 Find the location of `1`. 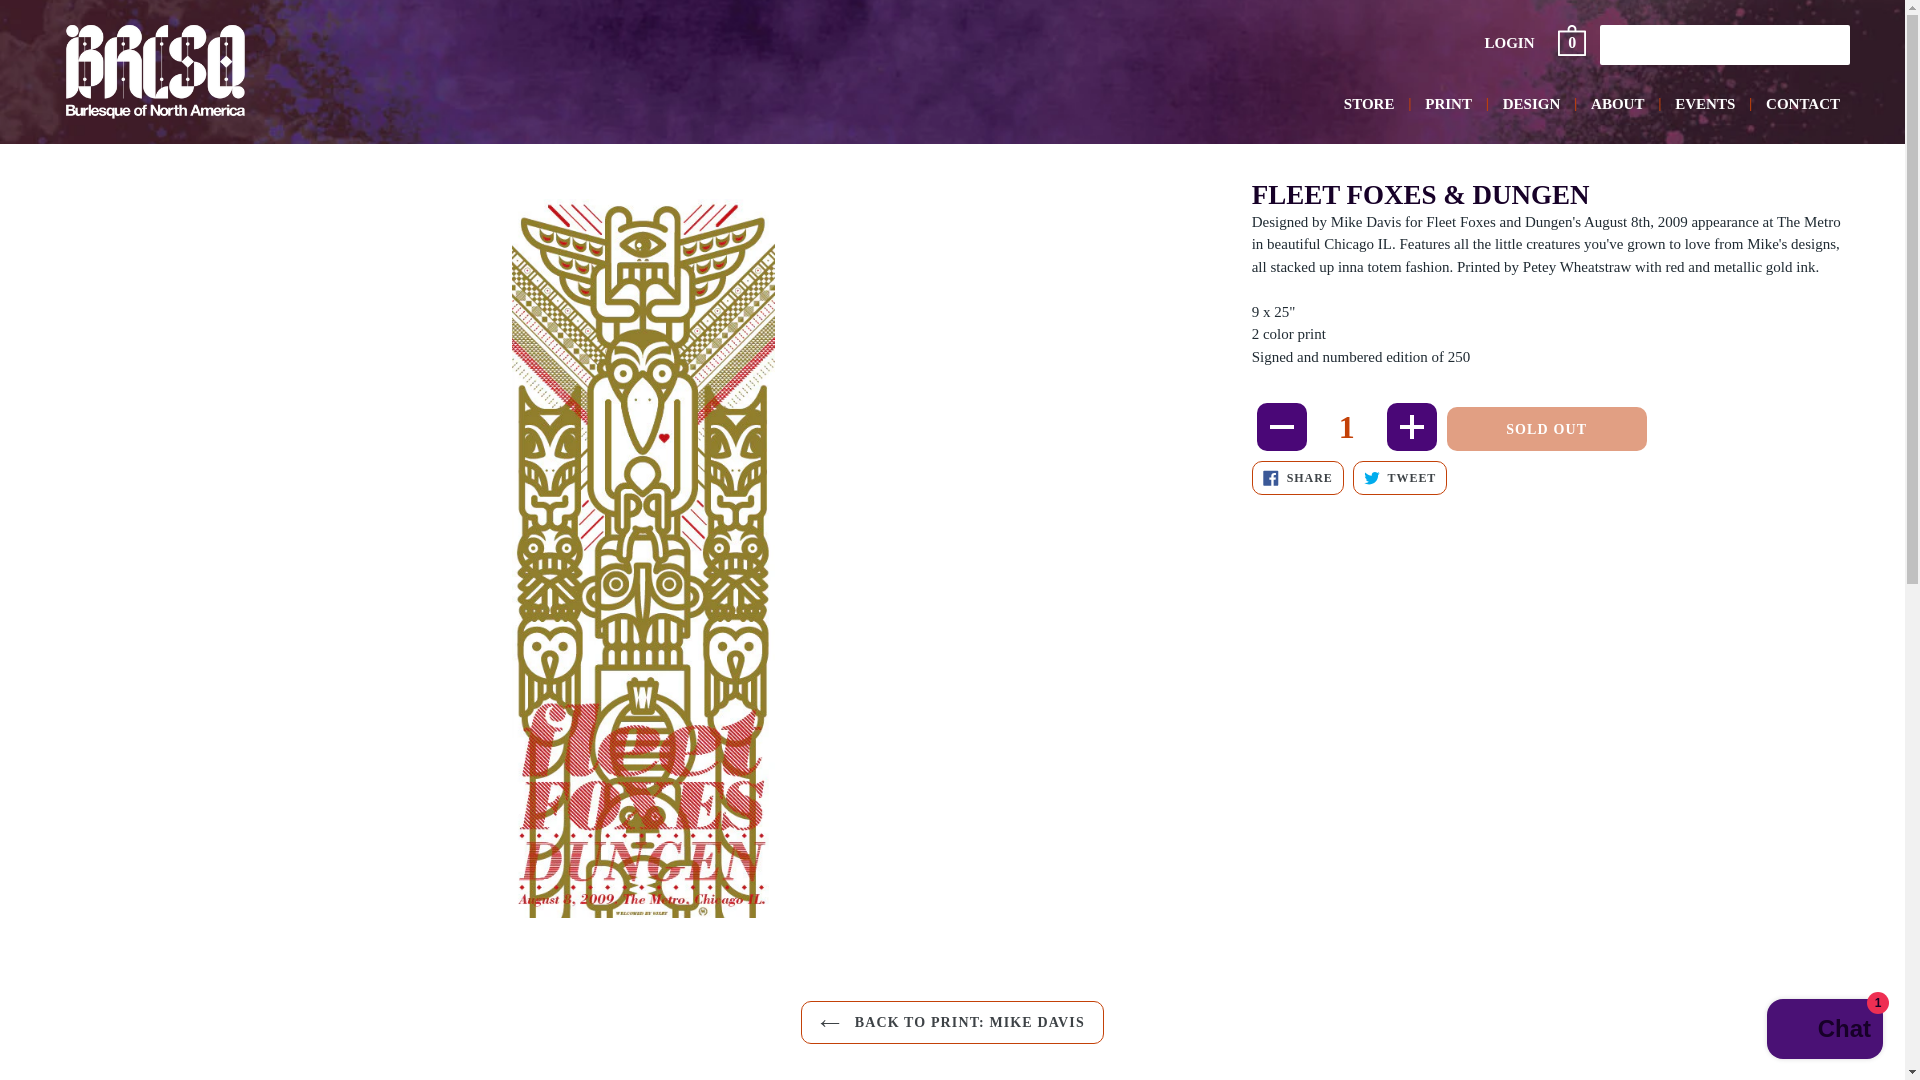

1 is located at coordinates (1824, 1031).